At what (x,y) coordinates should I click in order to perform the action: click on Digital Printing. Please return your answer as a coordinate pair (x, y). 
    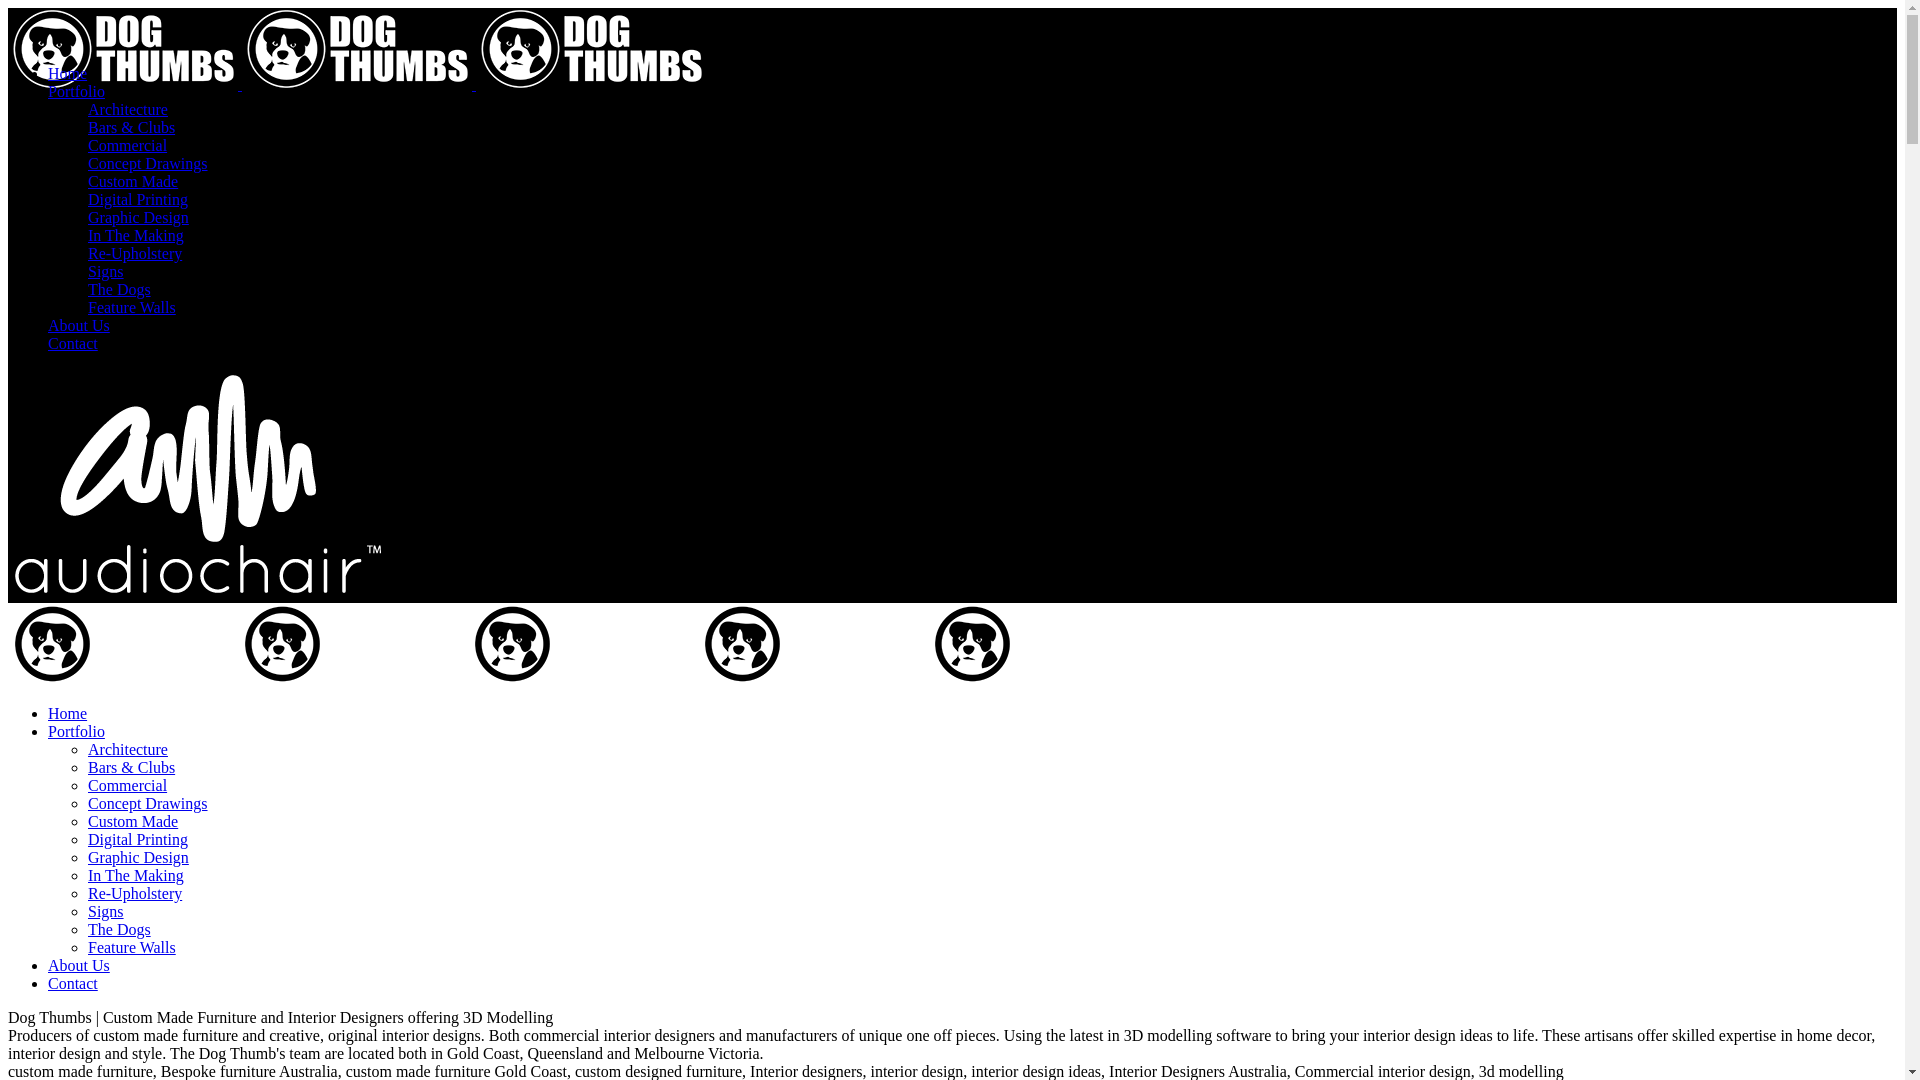
    Looking at the image, I should click on (138, 840).